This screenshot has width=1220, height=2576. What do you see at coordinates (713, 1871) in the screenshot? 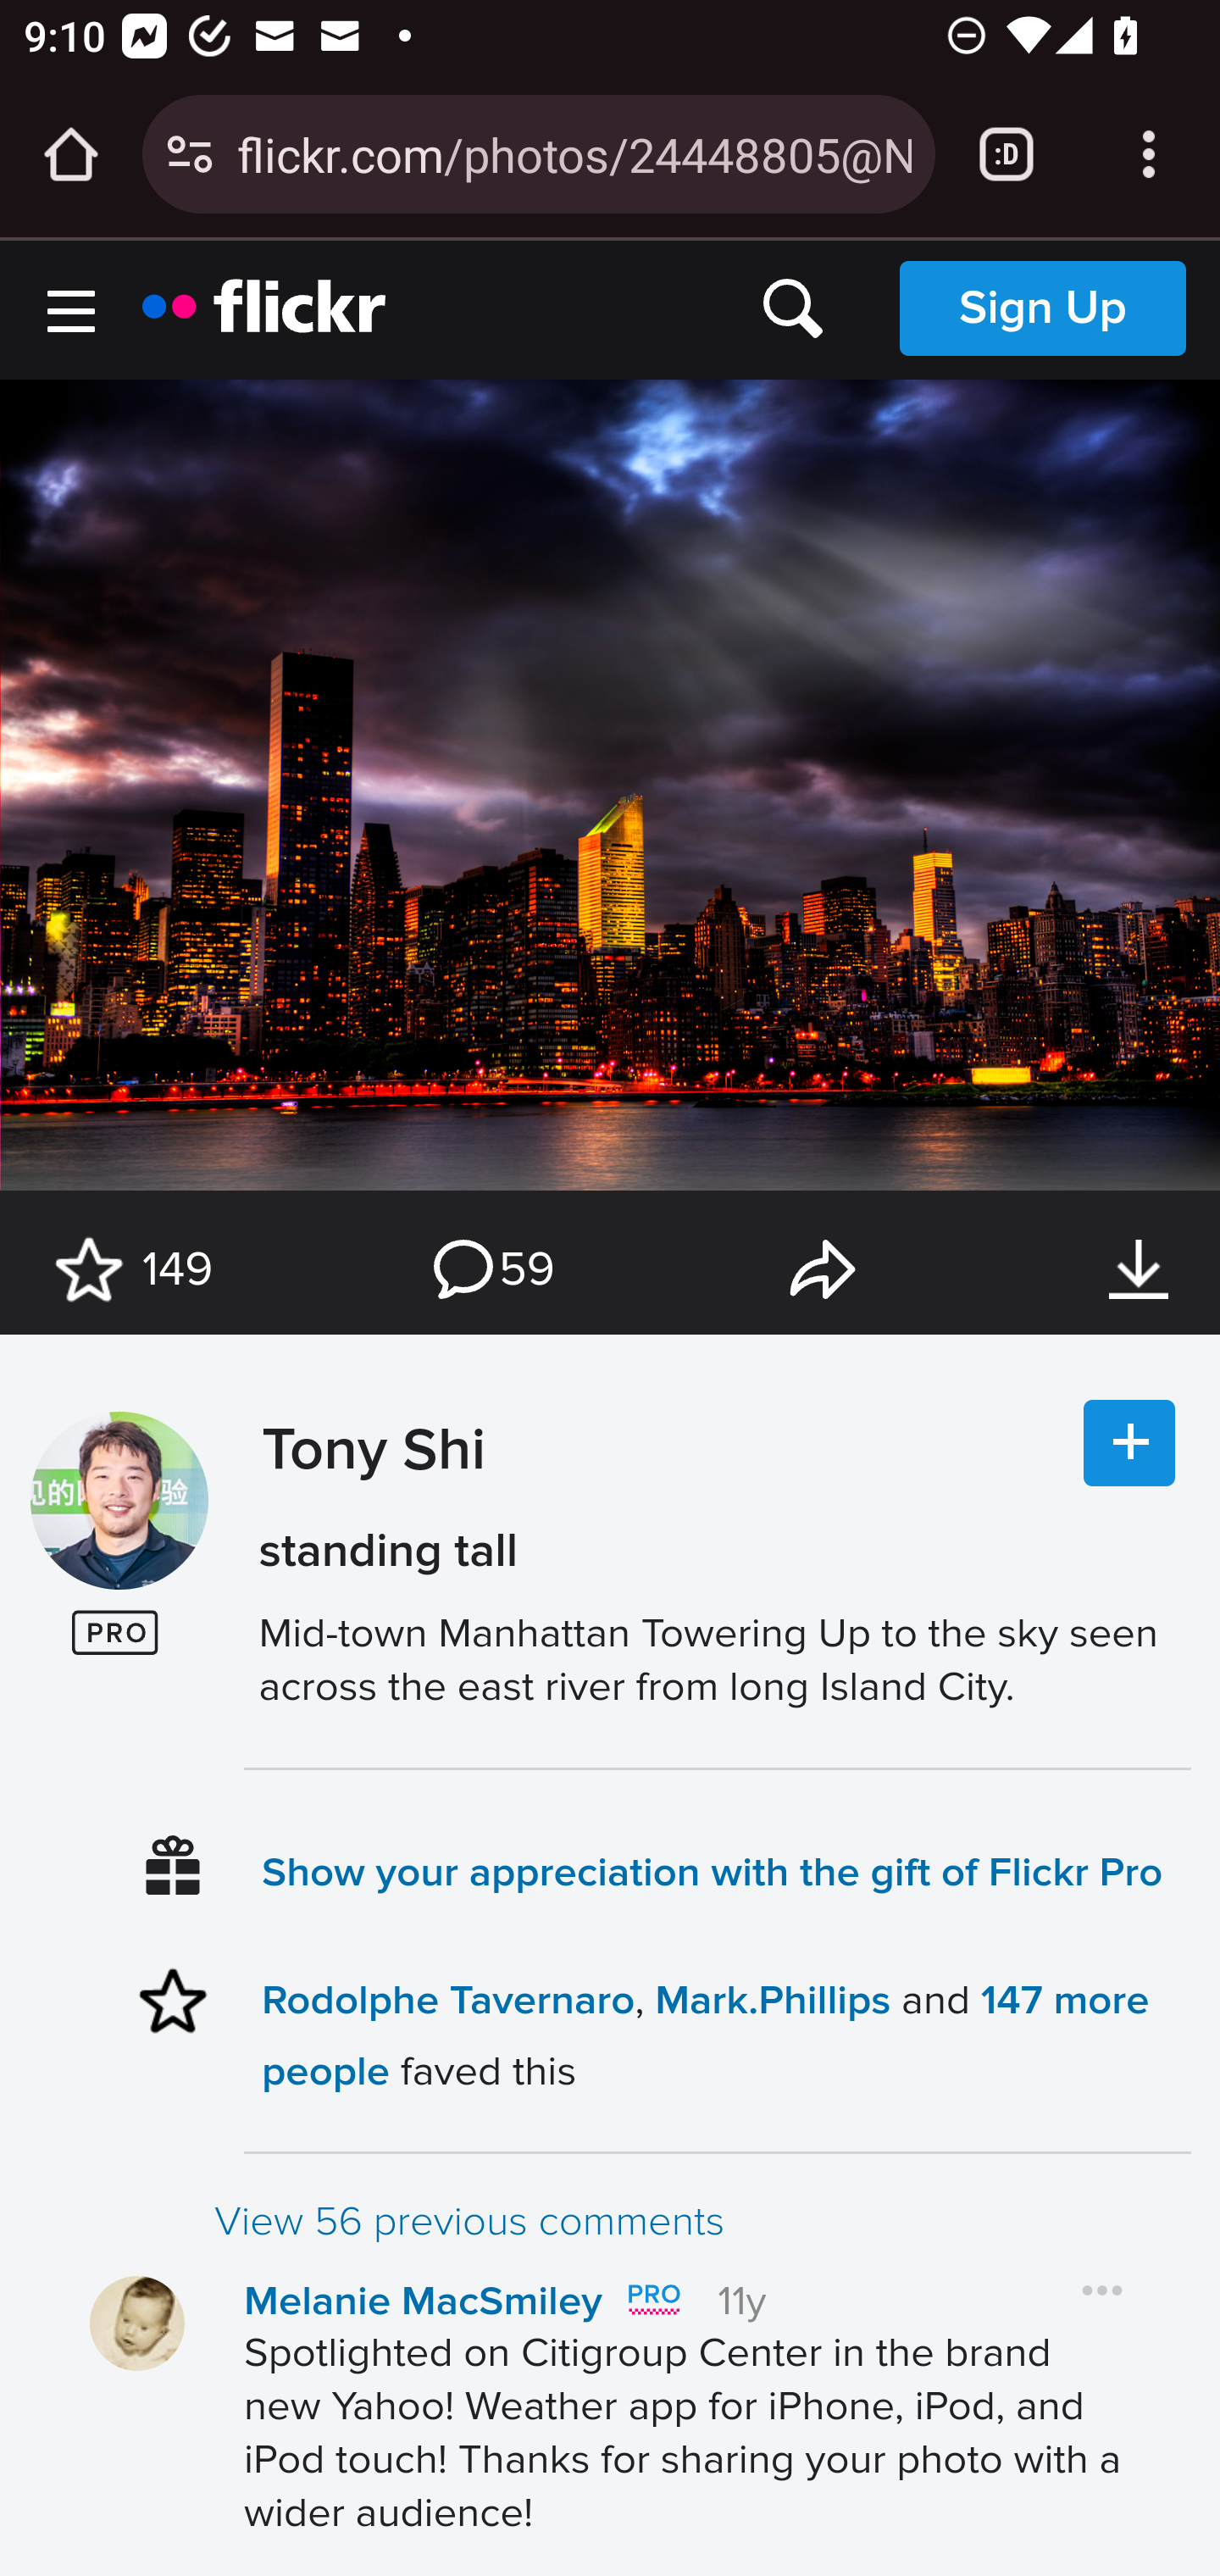
I see `Show your appreciation with the gift of Flickr Pro` at bounding box center [713, 1871].